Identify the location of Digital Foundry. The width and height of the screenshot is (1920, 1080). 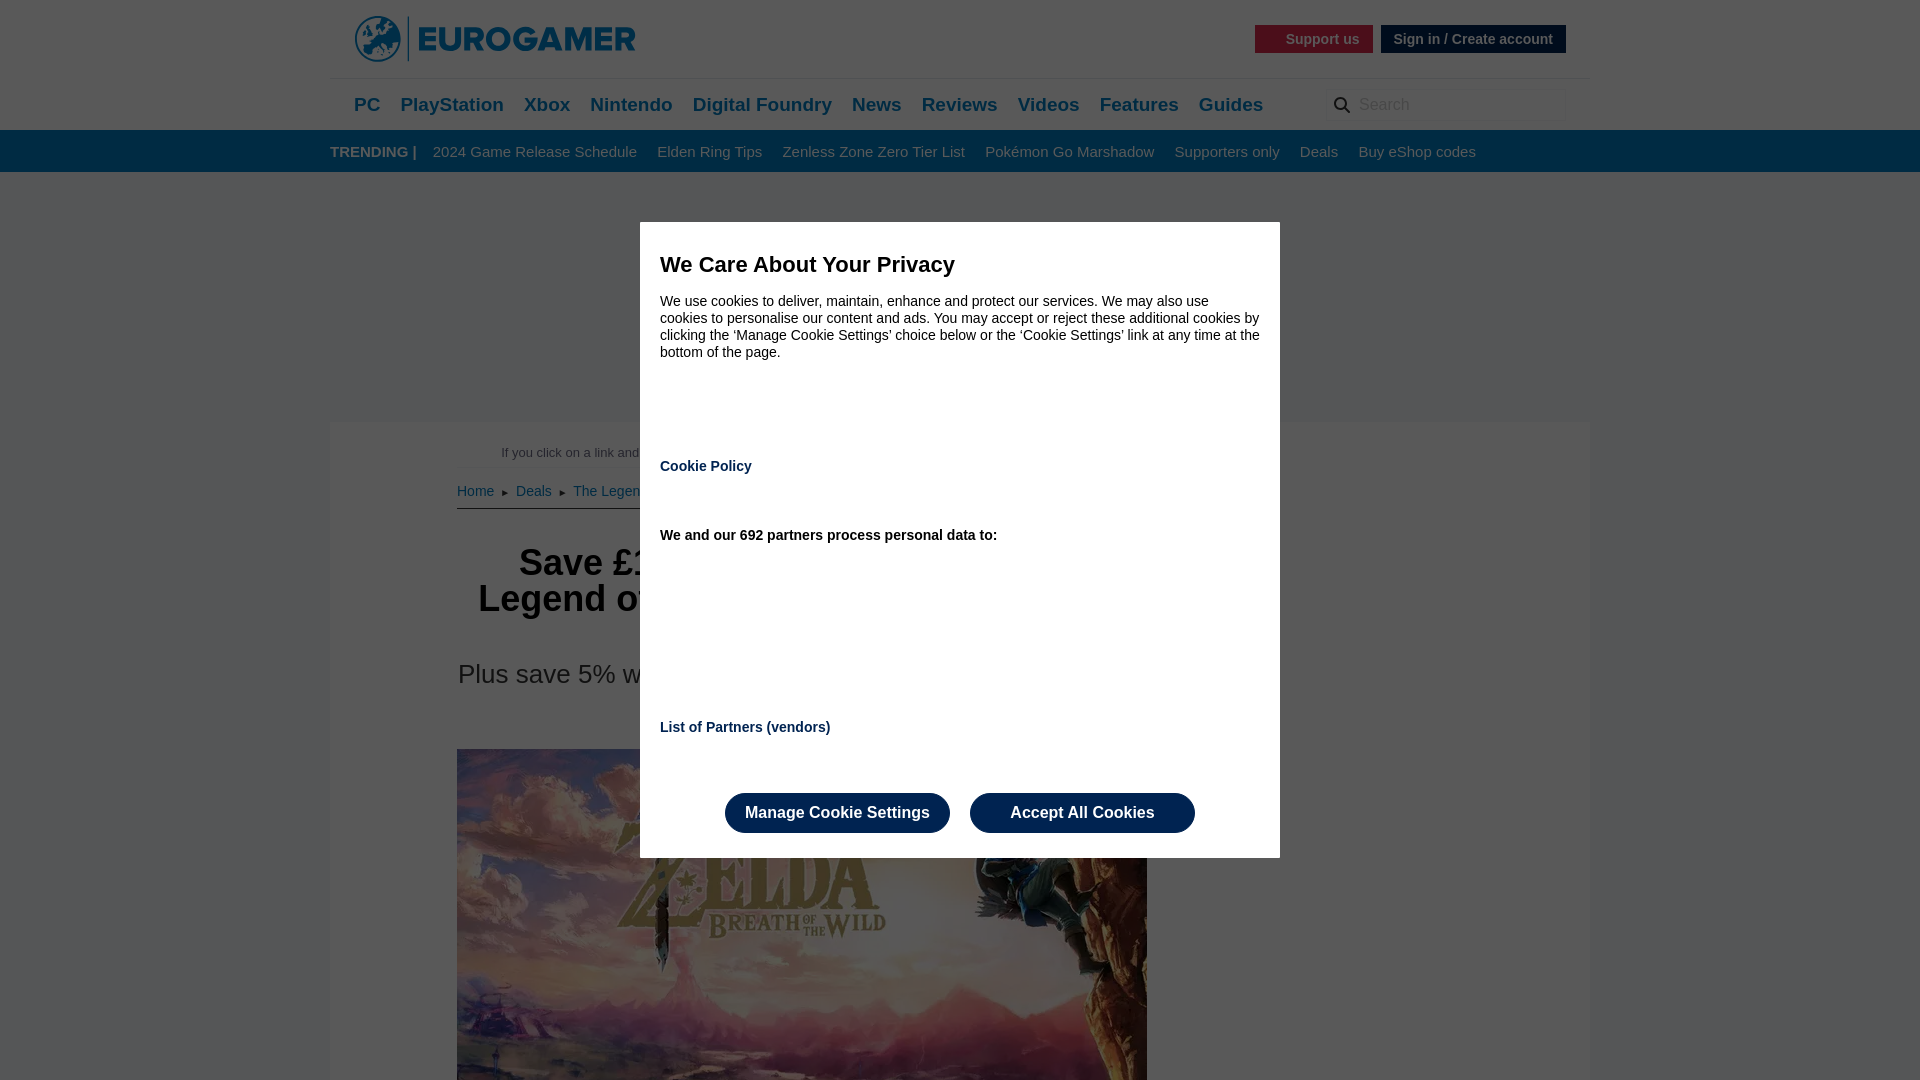
(762, 104).